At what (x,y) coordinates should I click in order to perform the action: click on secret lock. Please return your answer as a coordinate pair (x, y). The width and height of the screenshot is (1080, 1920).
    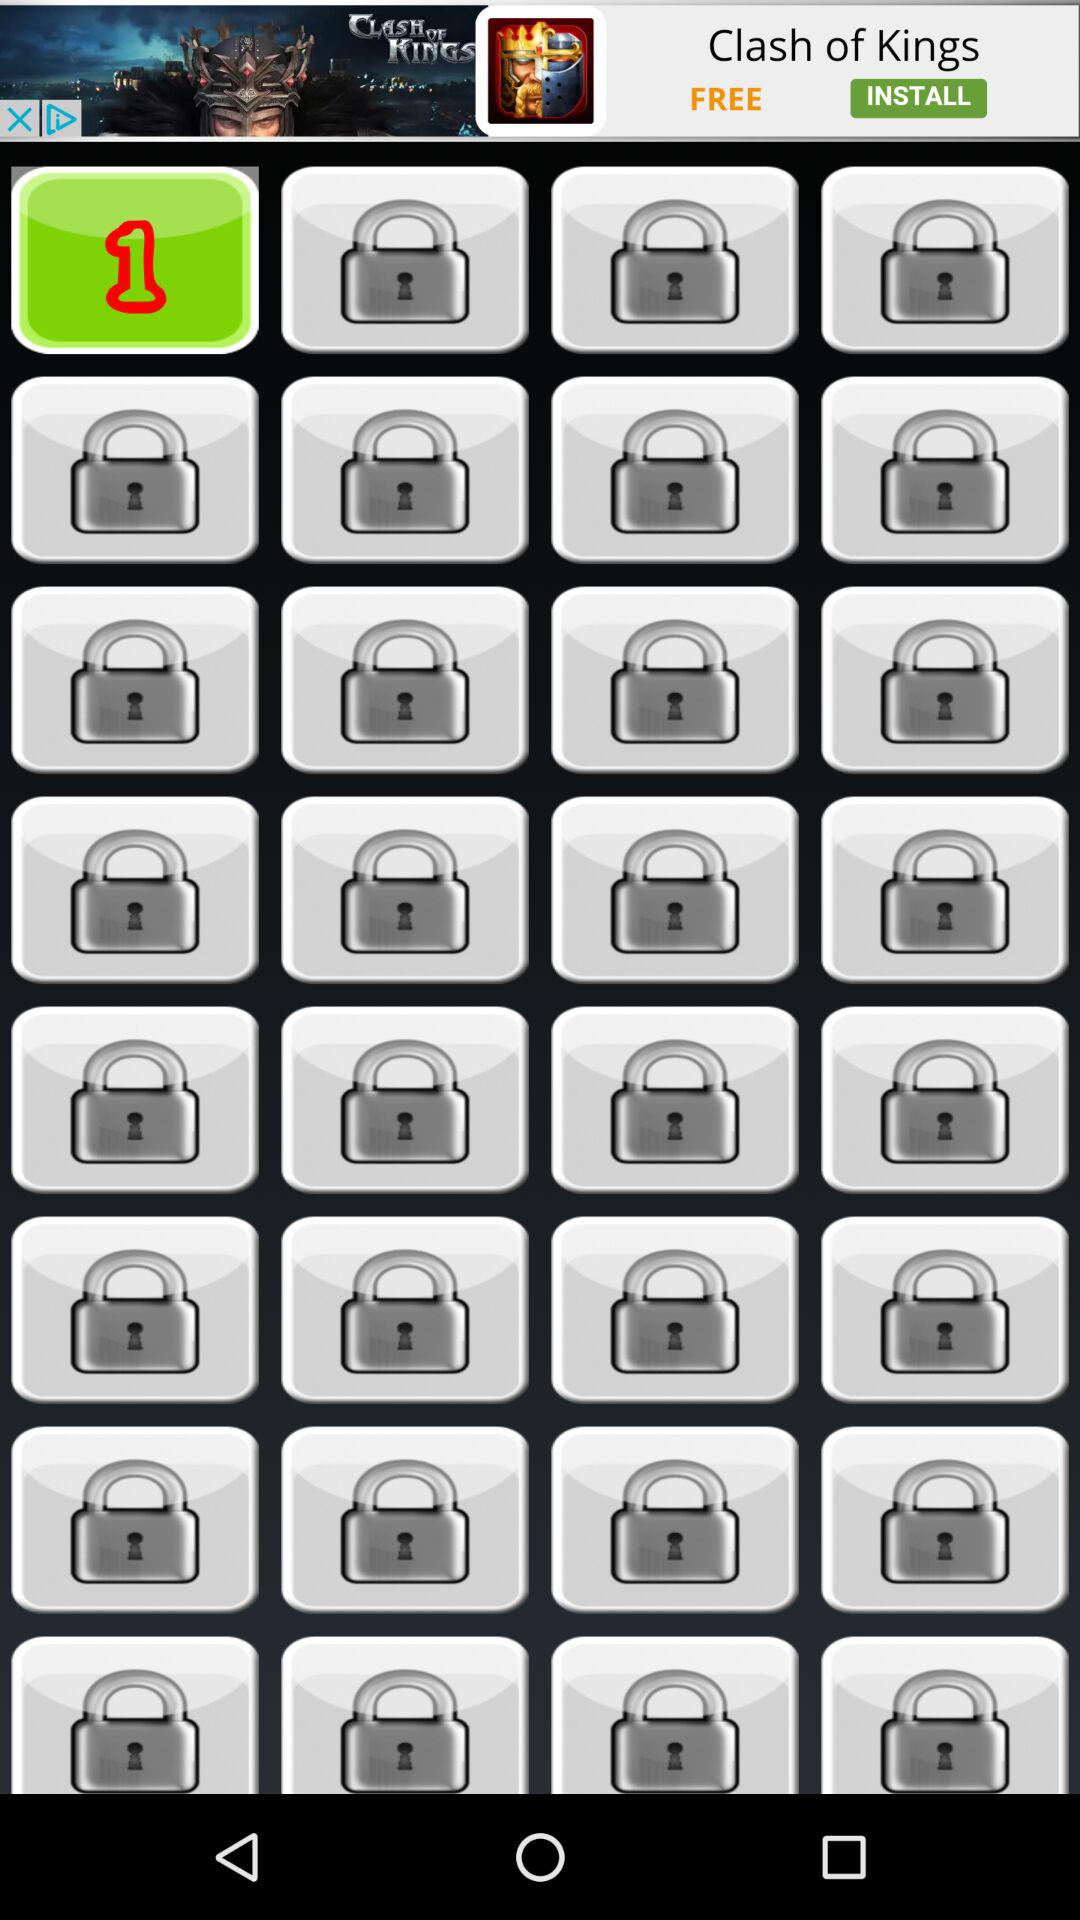
    Looking at the image, I should click on (944, 260).